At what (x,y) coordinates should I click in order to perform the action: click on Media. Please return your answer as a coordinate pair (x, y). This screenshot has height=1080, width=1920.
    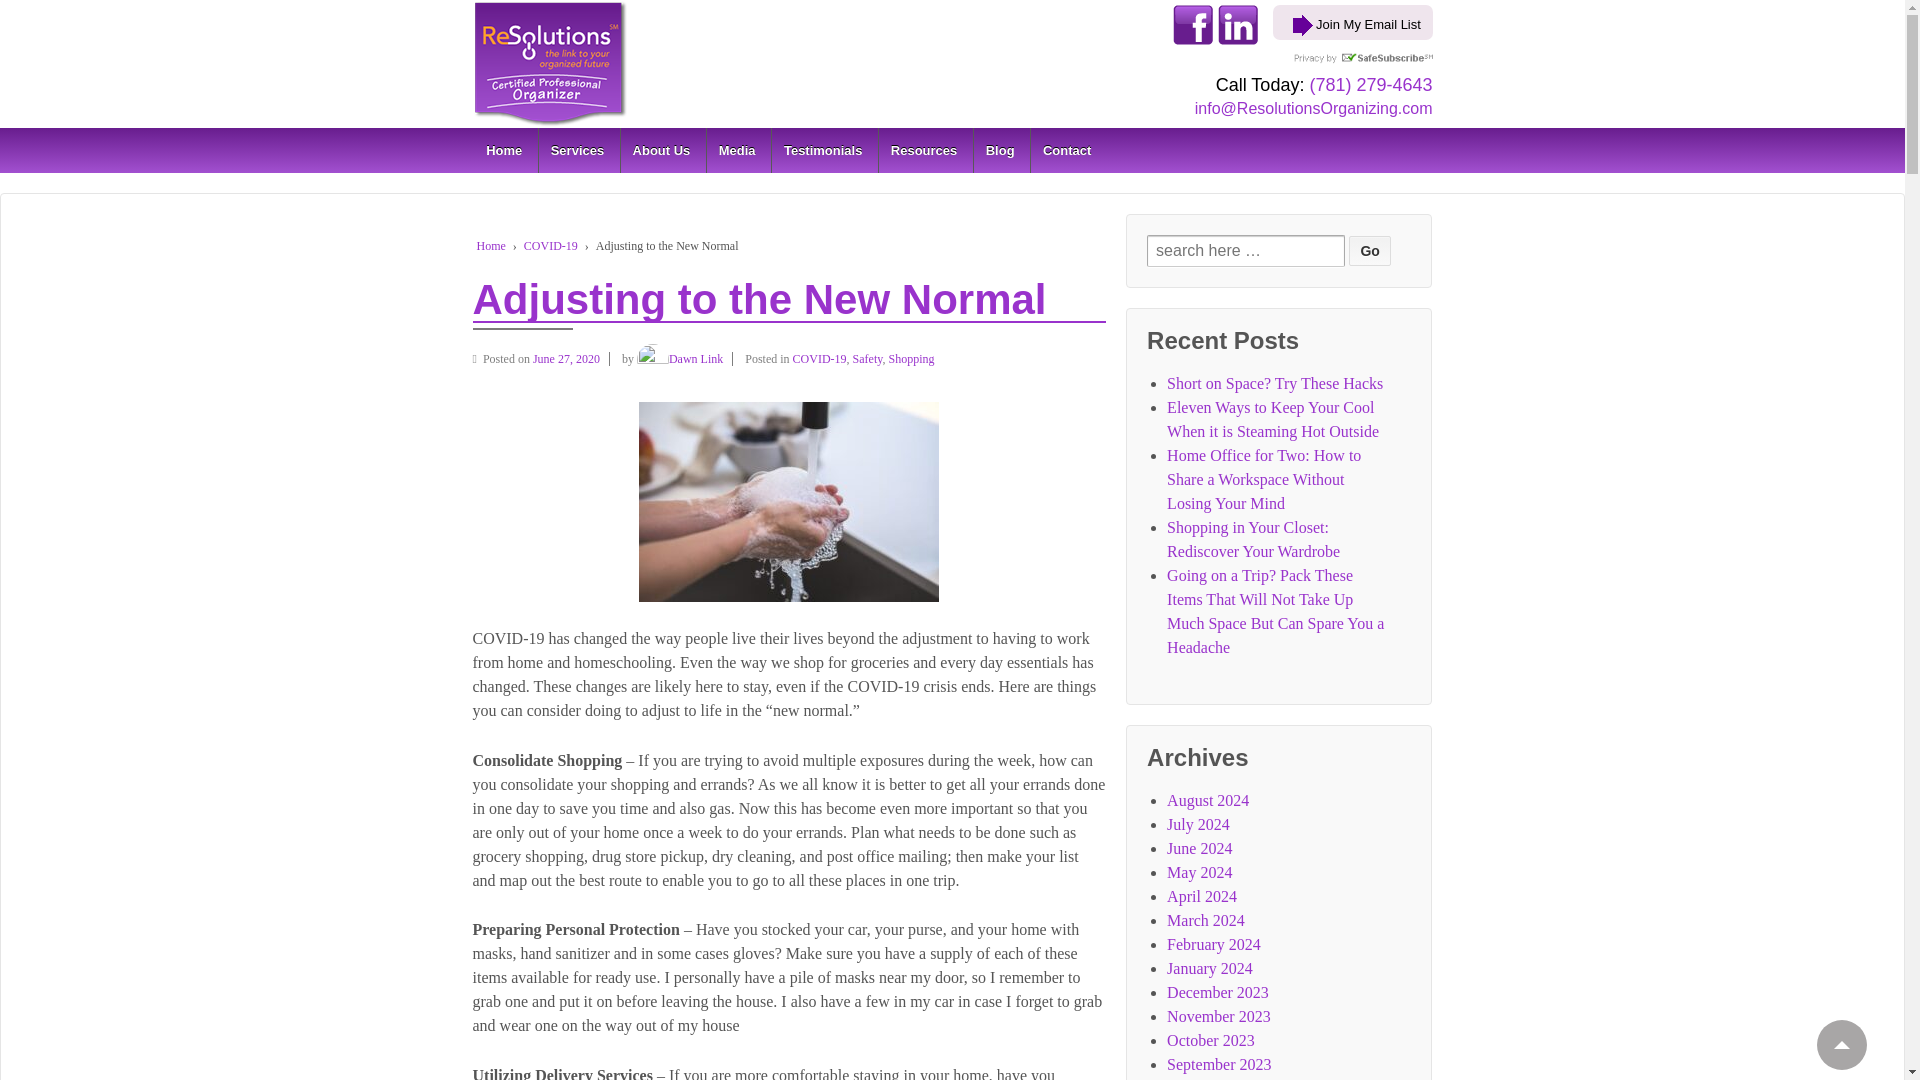
    Looking at the image, I should click on (736, 150).